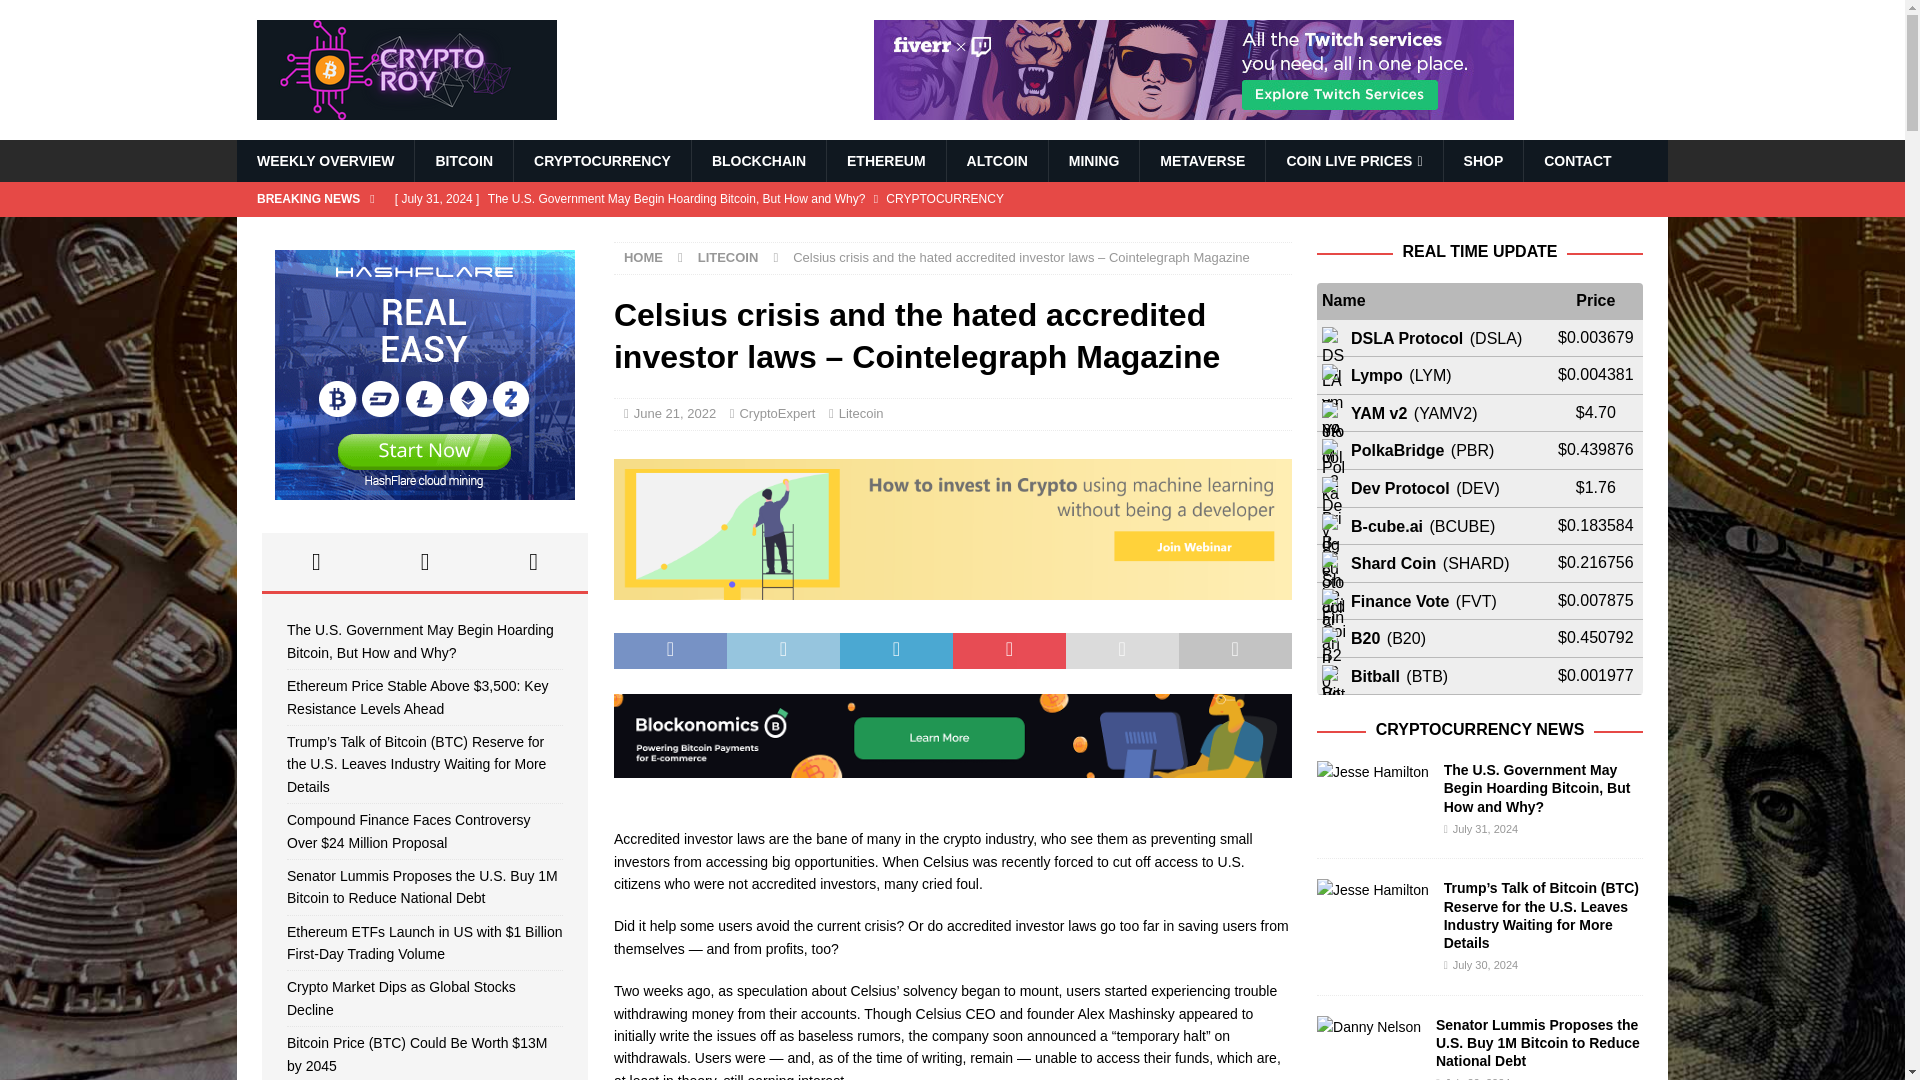 This screenshot has width=1920, height=1080. I want to click on MINING, so click(1094, 161).